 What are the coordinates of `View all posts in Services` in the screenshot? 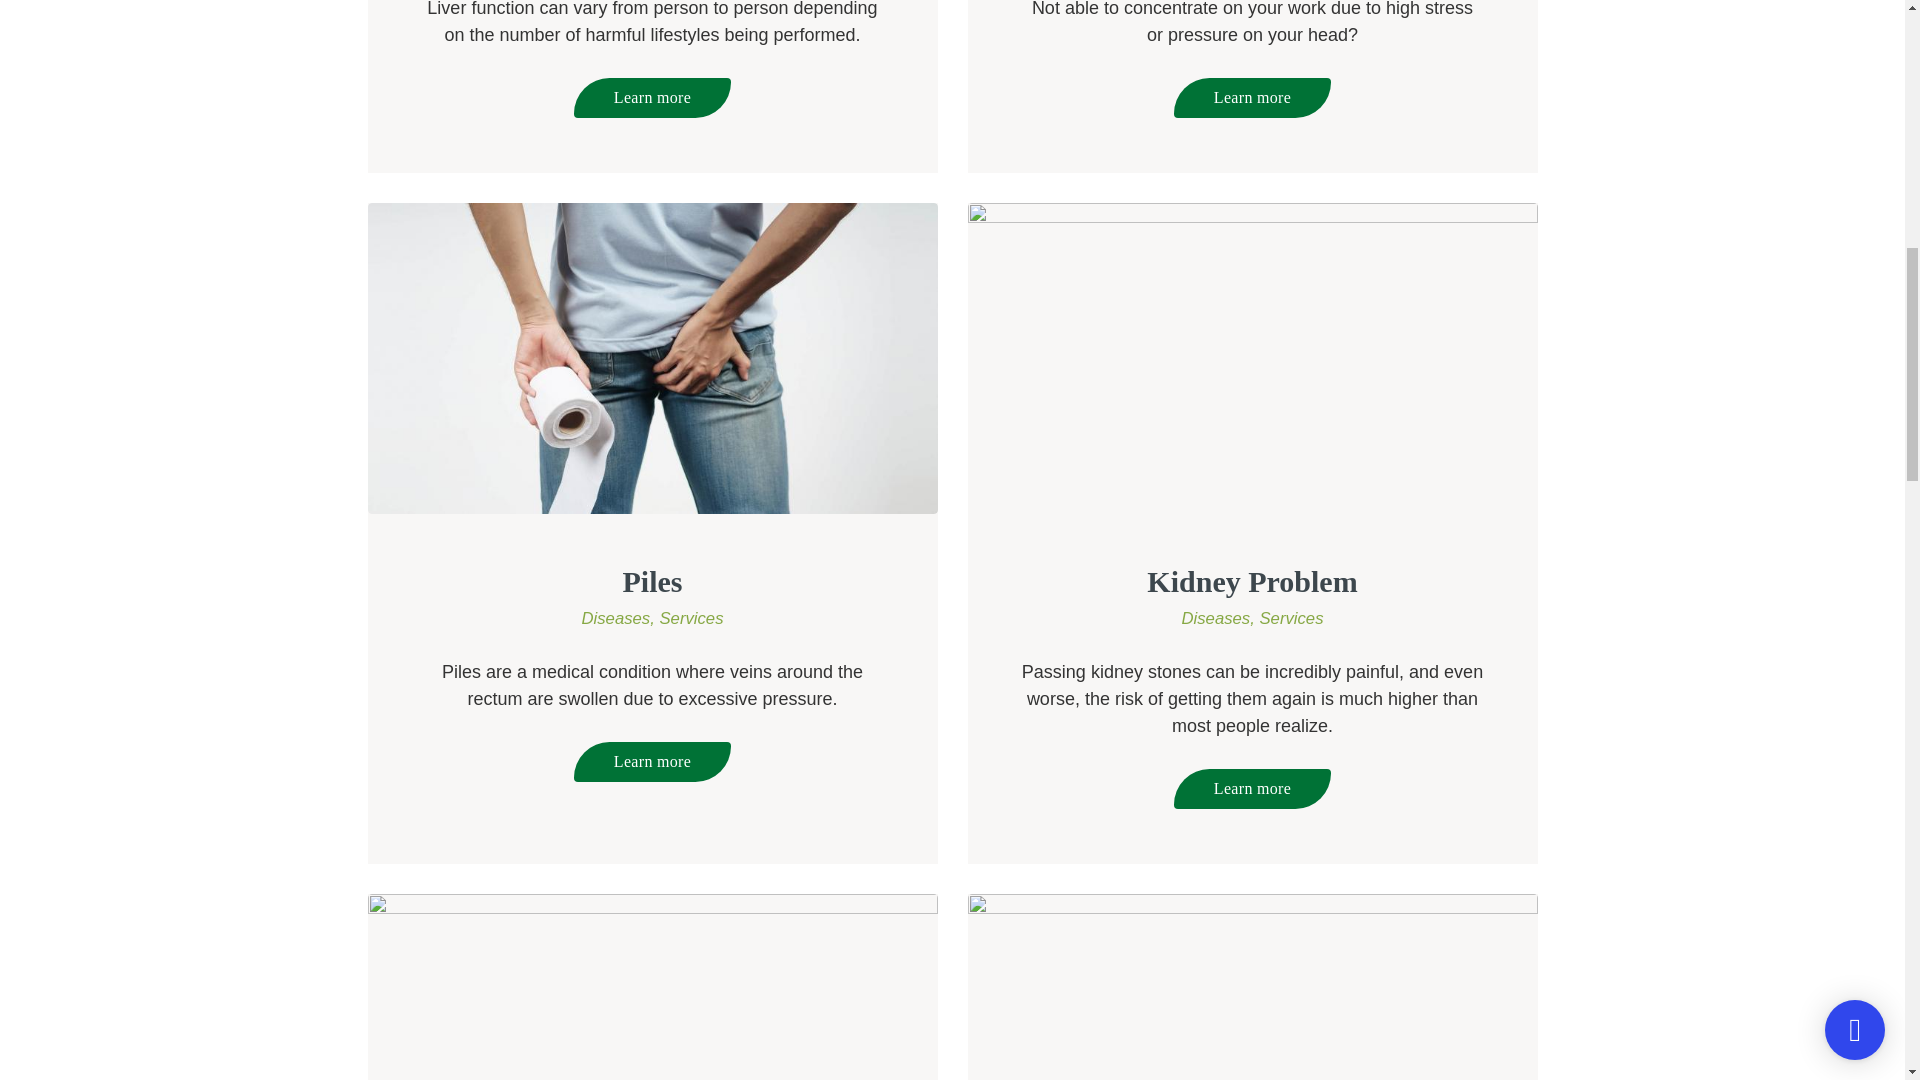 It's located at (690, 618).